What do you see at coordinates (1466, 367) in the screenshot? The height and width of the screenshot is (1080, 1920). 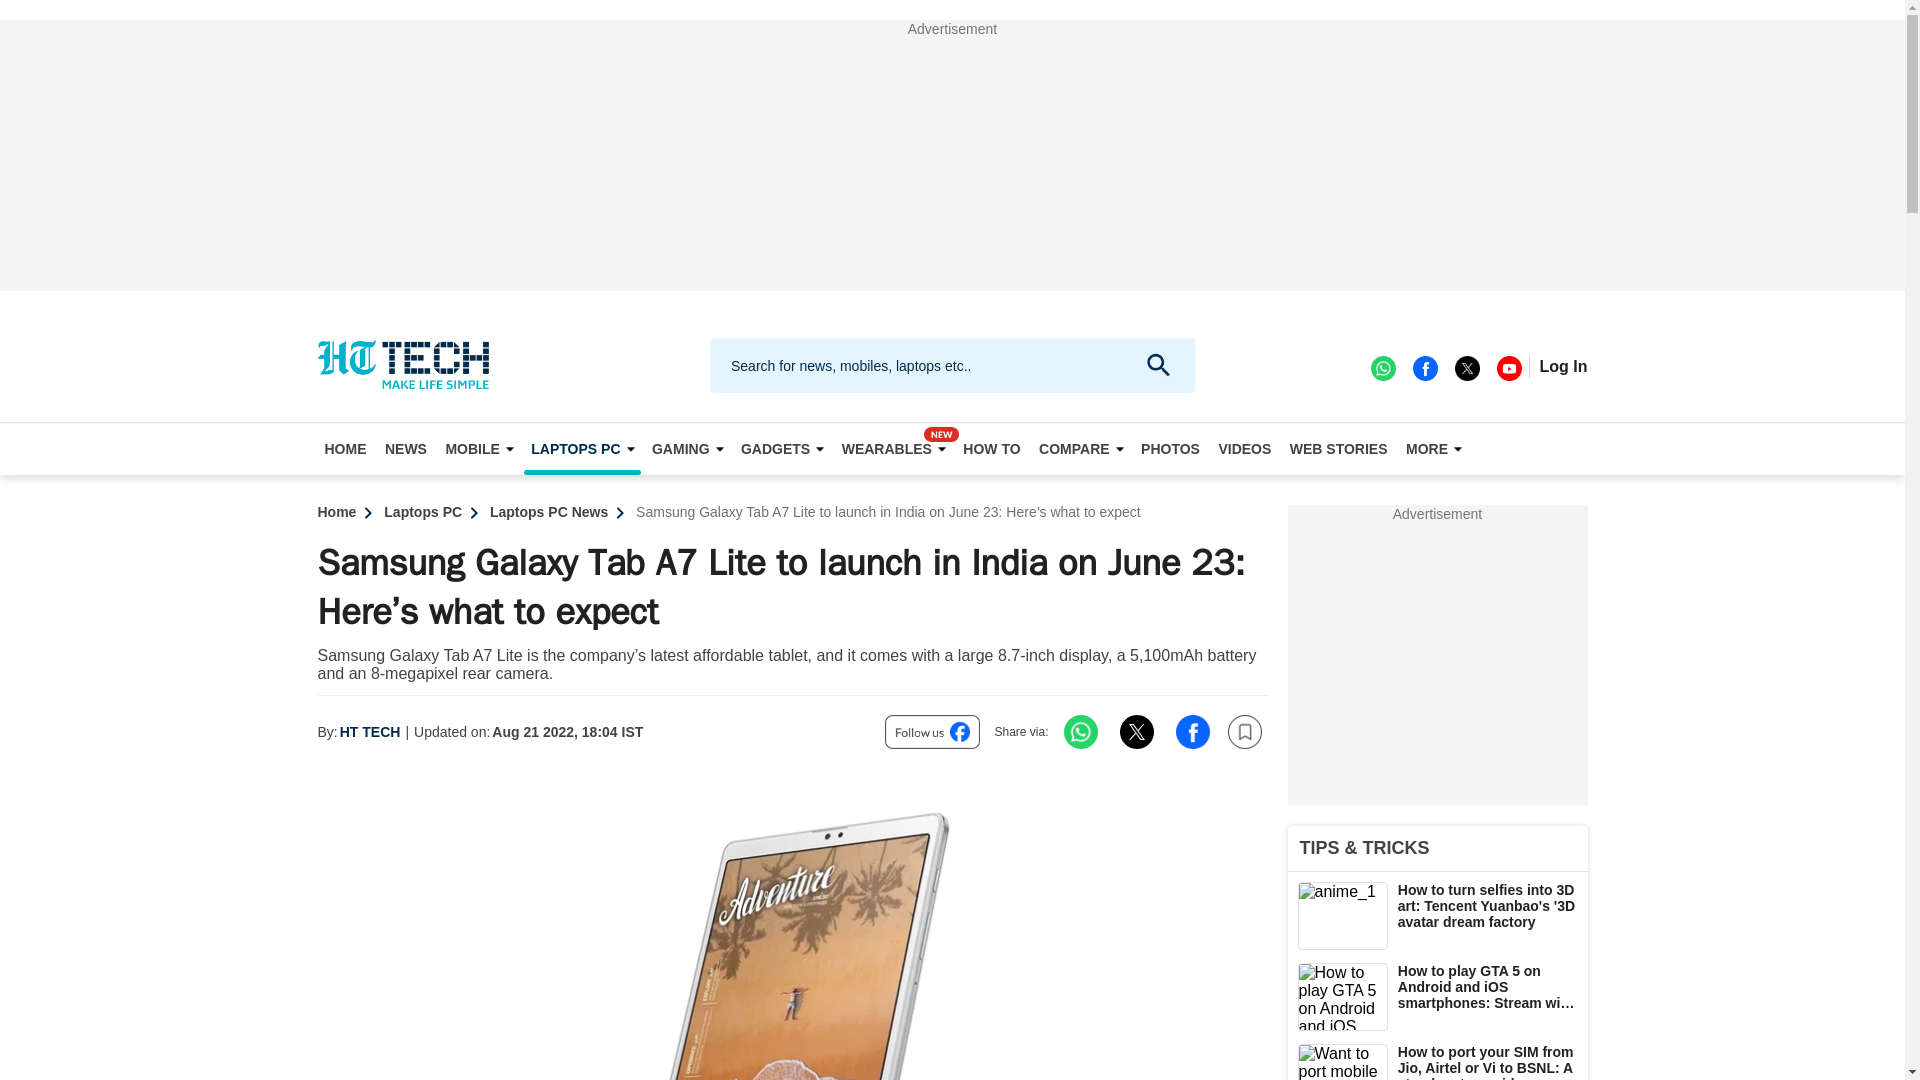 I see `twitter` at bounding box center [1466, 367].